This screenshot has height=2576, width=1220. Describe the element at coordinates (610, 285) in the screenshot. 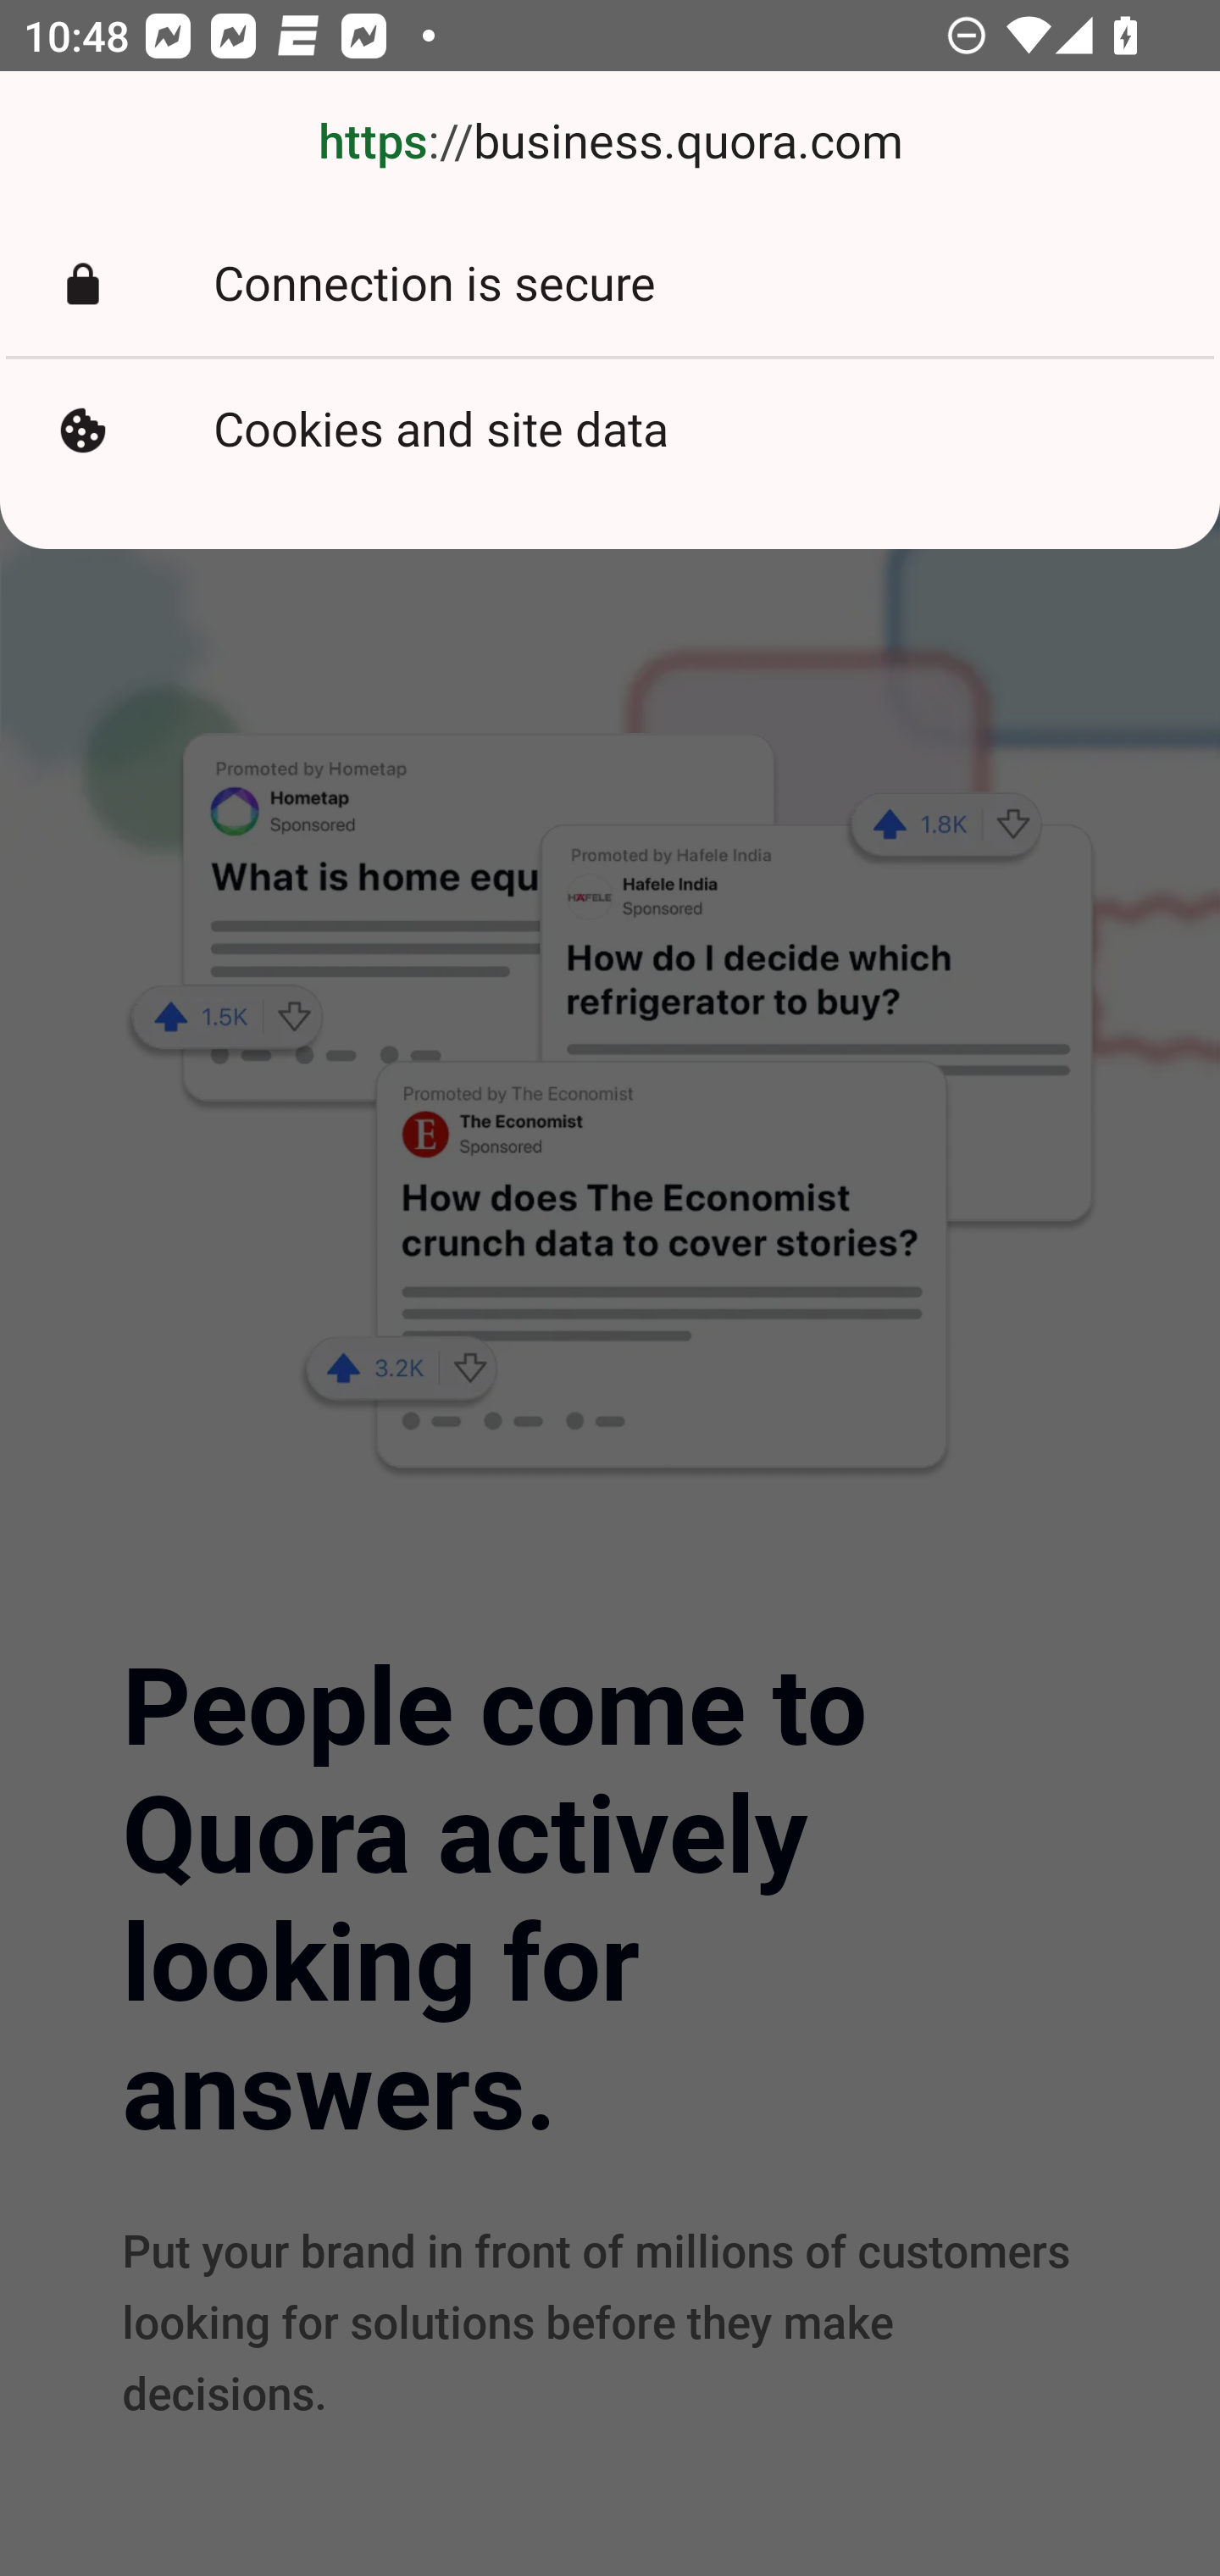

I see `Connection is secure` at that location.